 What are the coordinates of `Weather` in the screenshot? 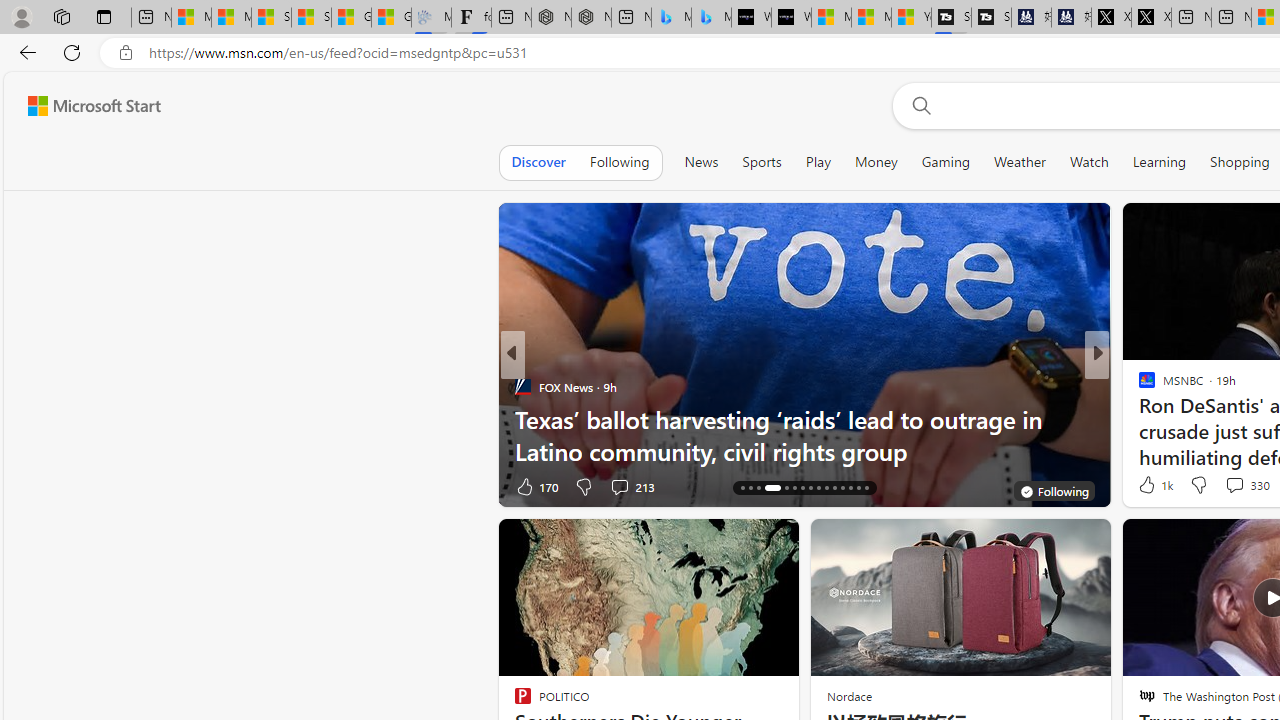 It's located at (1020, 162).